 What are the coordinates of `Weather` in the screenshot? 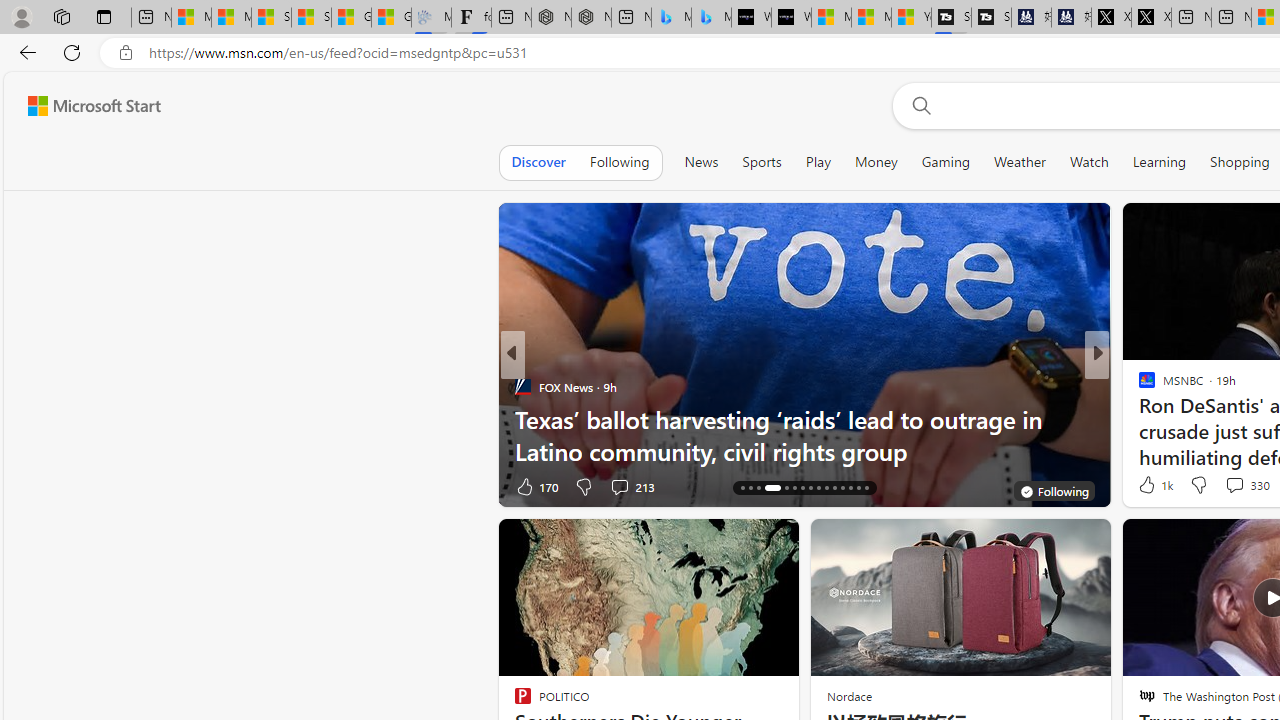 It's located at (1020, 162).